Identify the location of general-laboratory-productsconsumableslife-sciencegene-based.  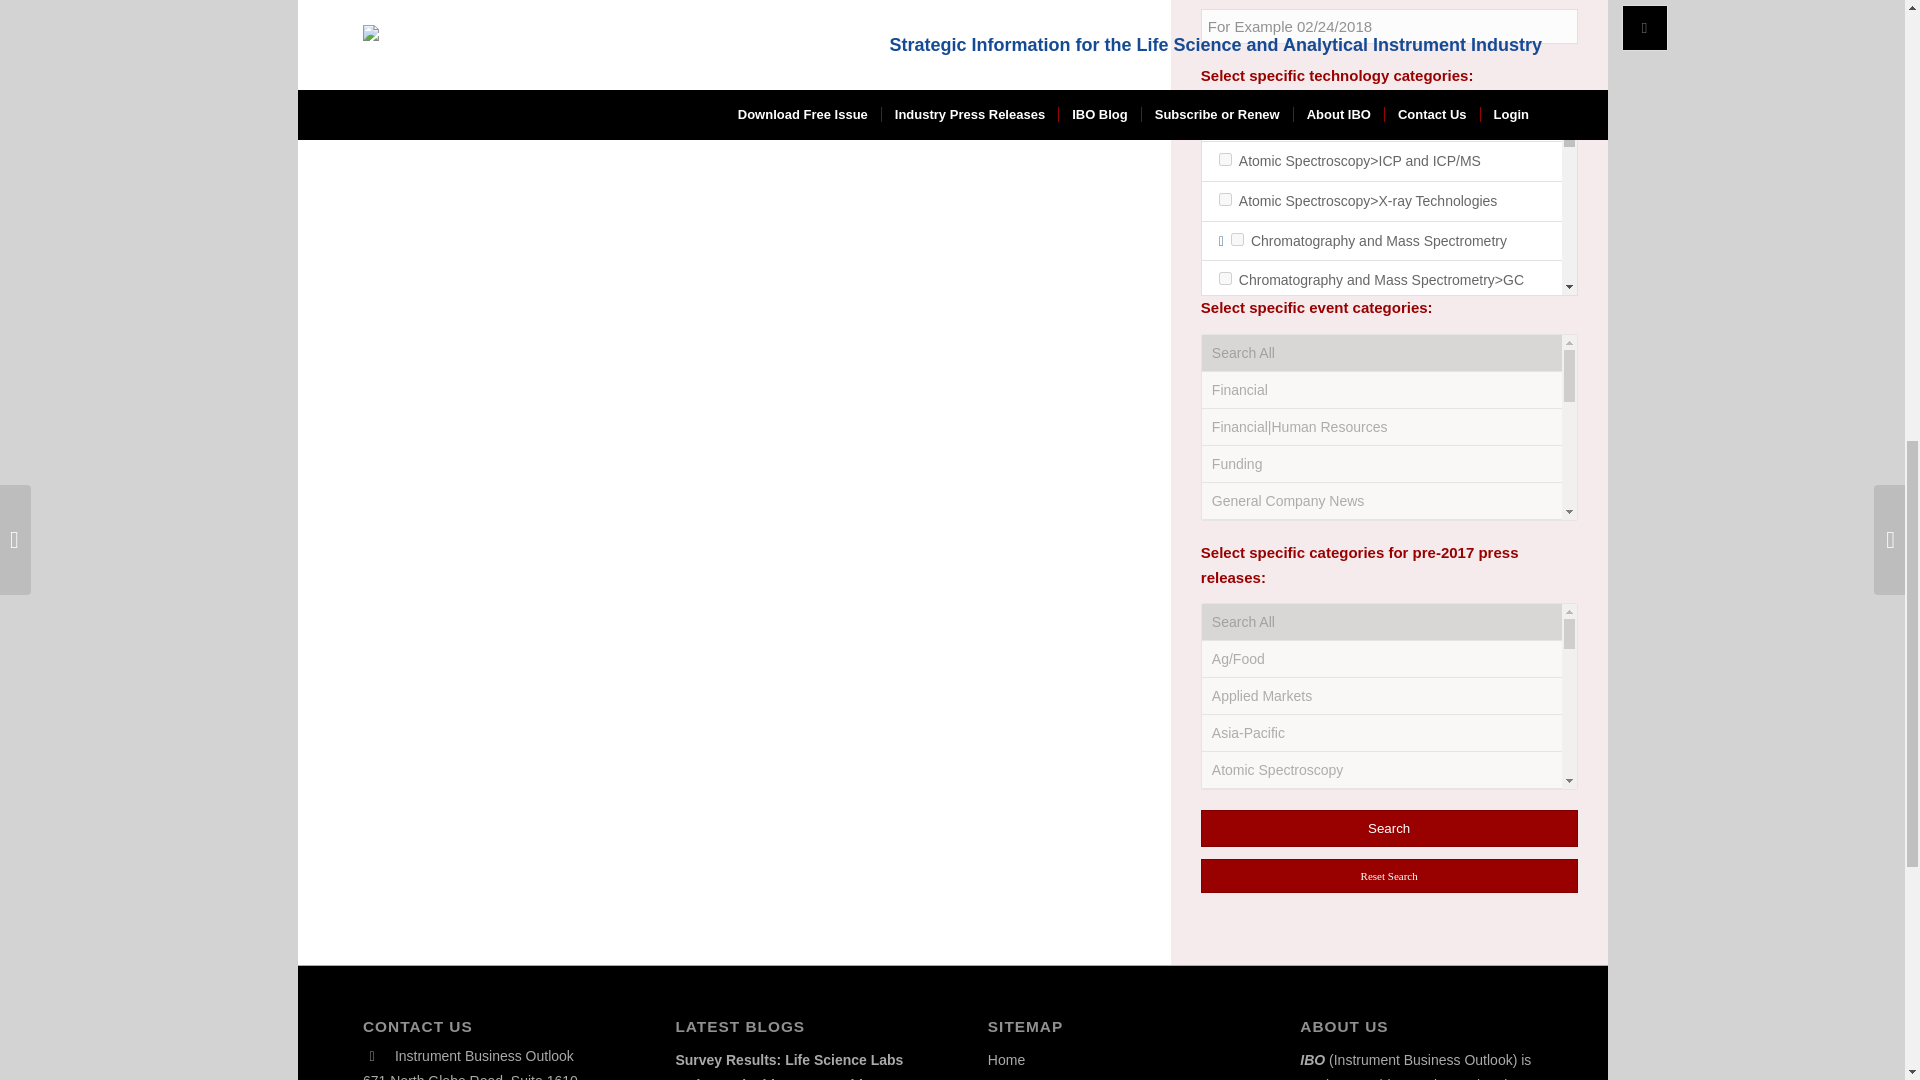
(1226, 938).